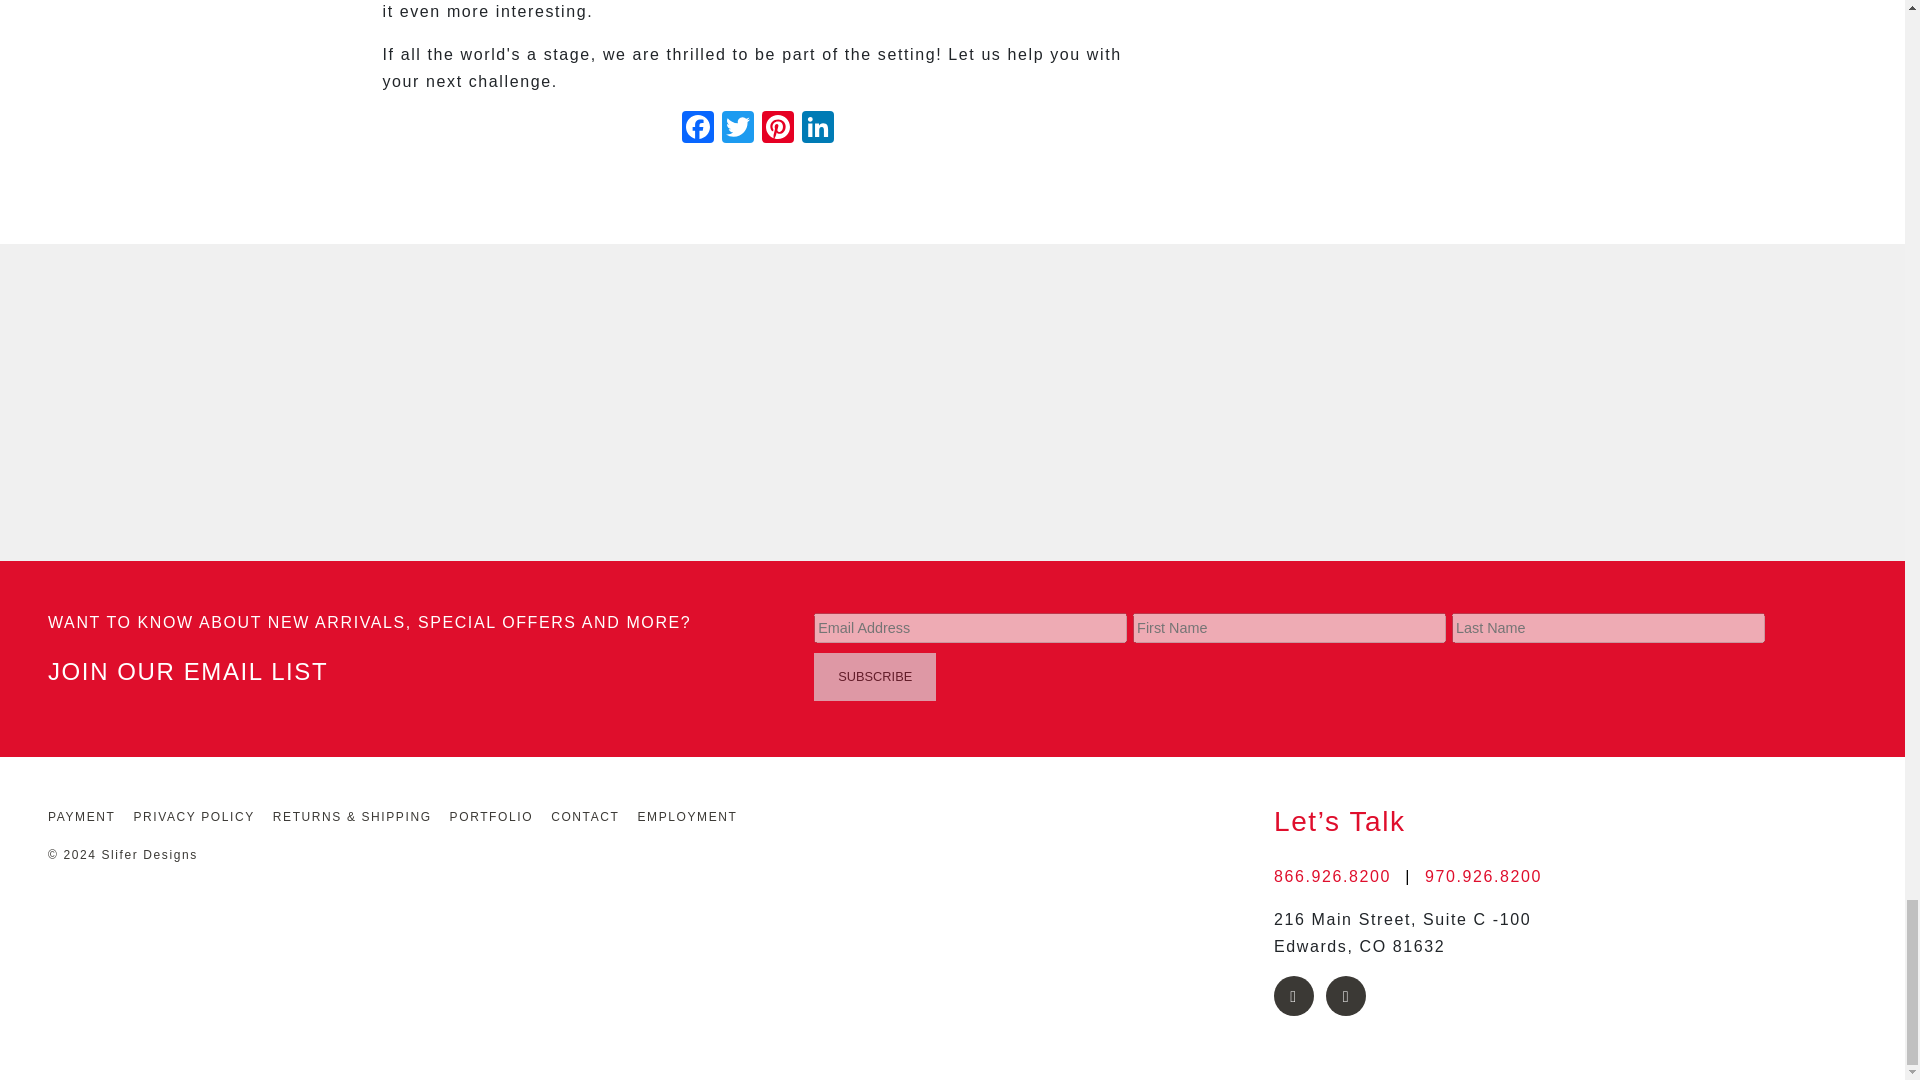 This screenshot has height=1080, width=1920. Describe the element at coordinates (698, 129) in the screenshot. I see `Facebook` at that location.